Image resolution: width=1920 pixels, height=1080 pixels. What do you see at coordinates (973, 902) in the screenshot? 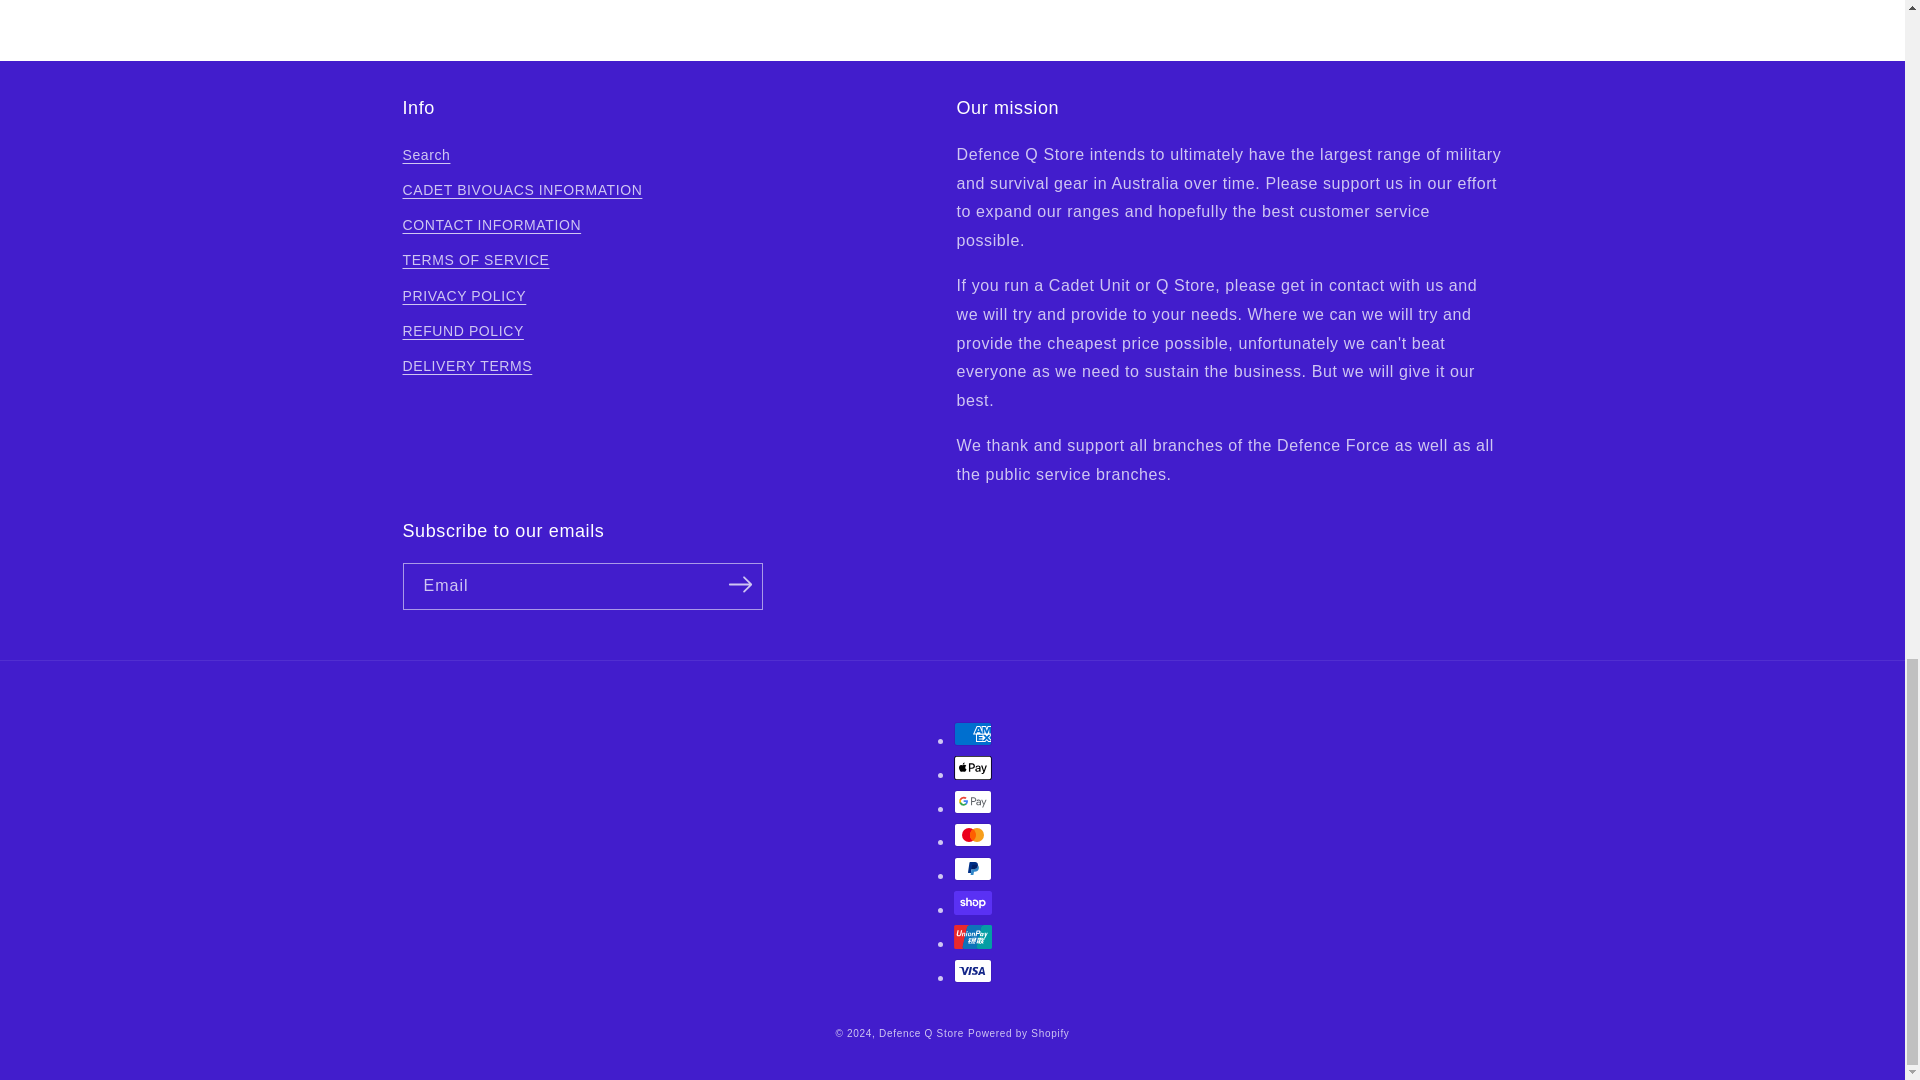
I see `Shop Pay` at bounding box center [973, 902].